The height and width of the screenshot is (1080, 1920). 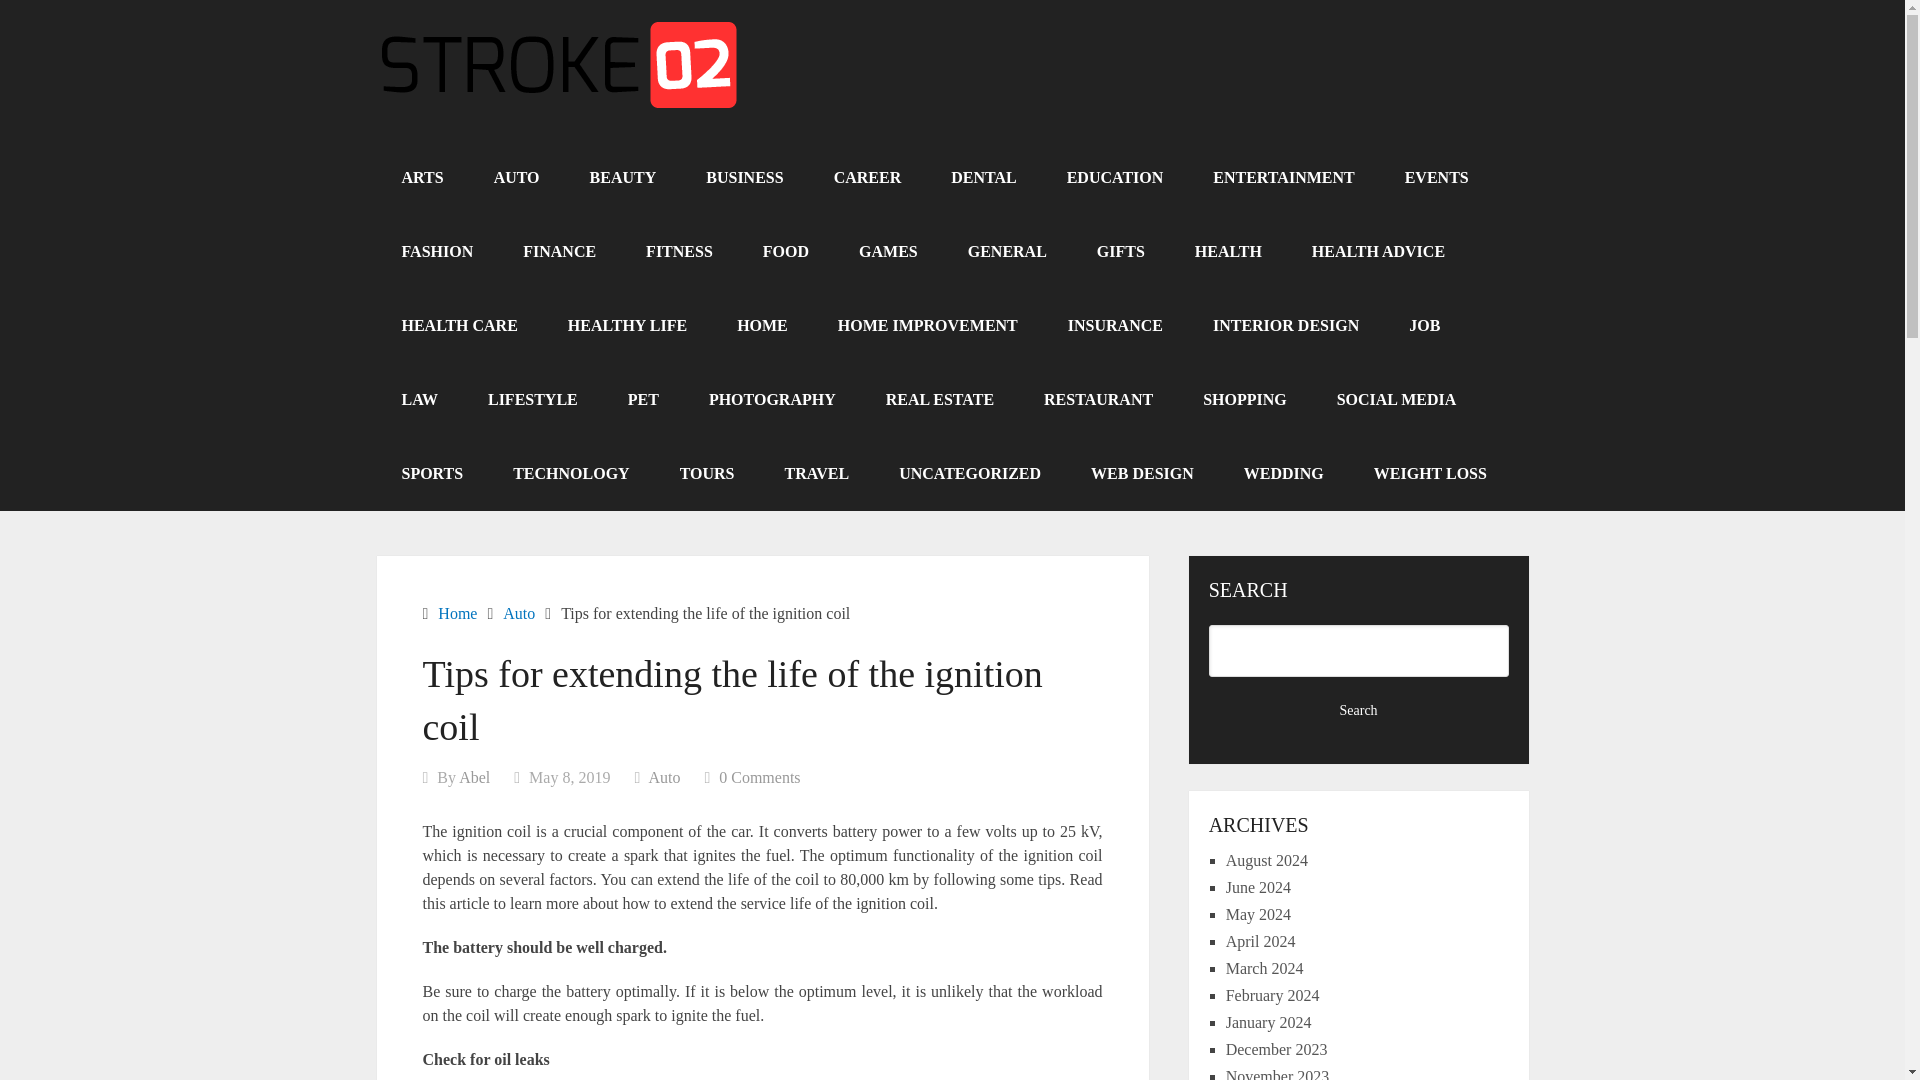 I want to click on REAL ESTATE, so click(x=940, y=400).